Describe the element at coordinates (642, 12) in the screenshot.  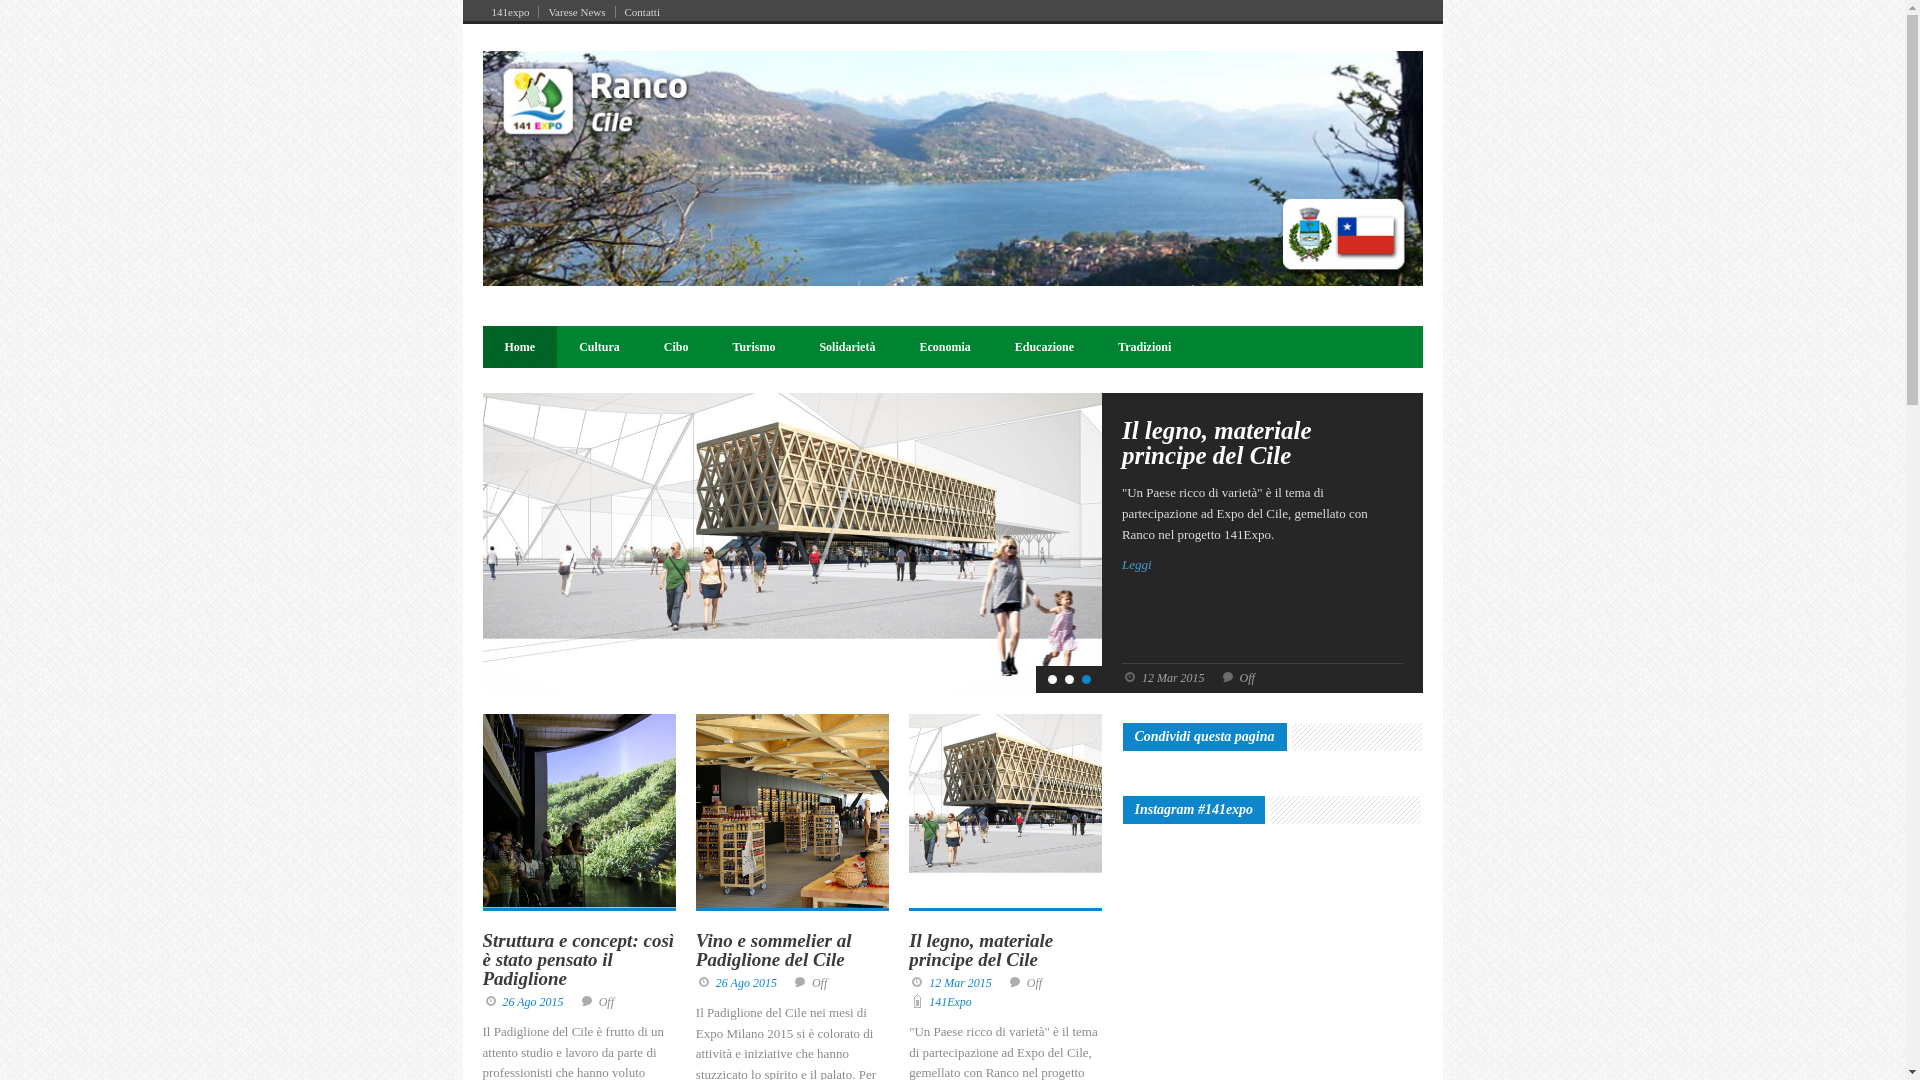
I see `Contatti` at that location.